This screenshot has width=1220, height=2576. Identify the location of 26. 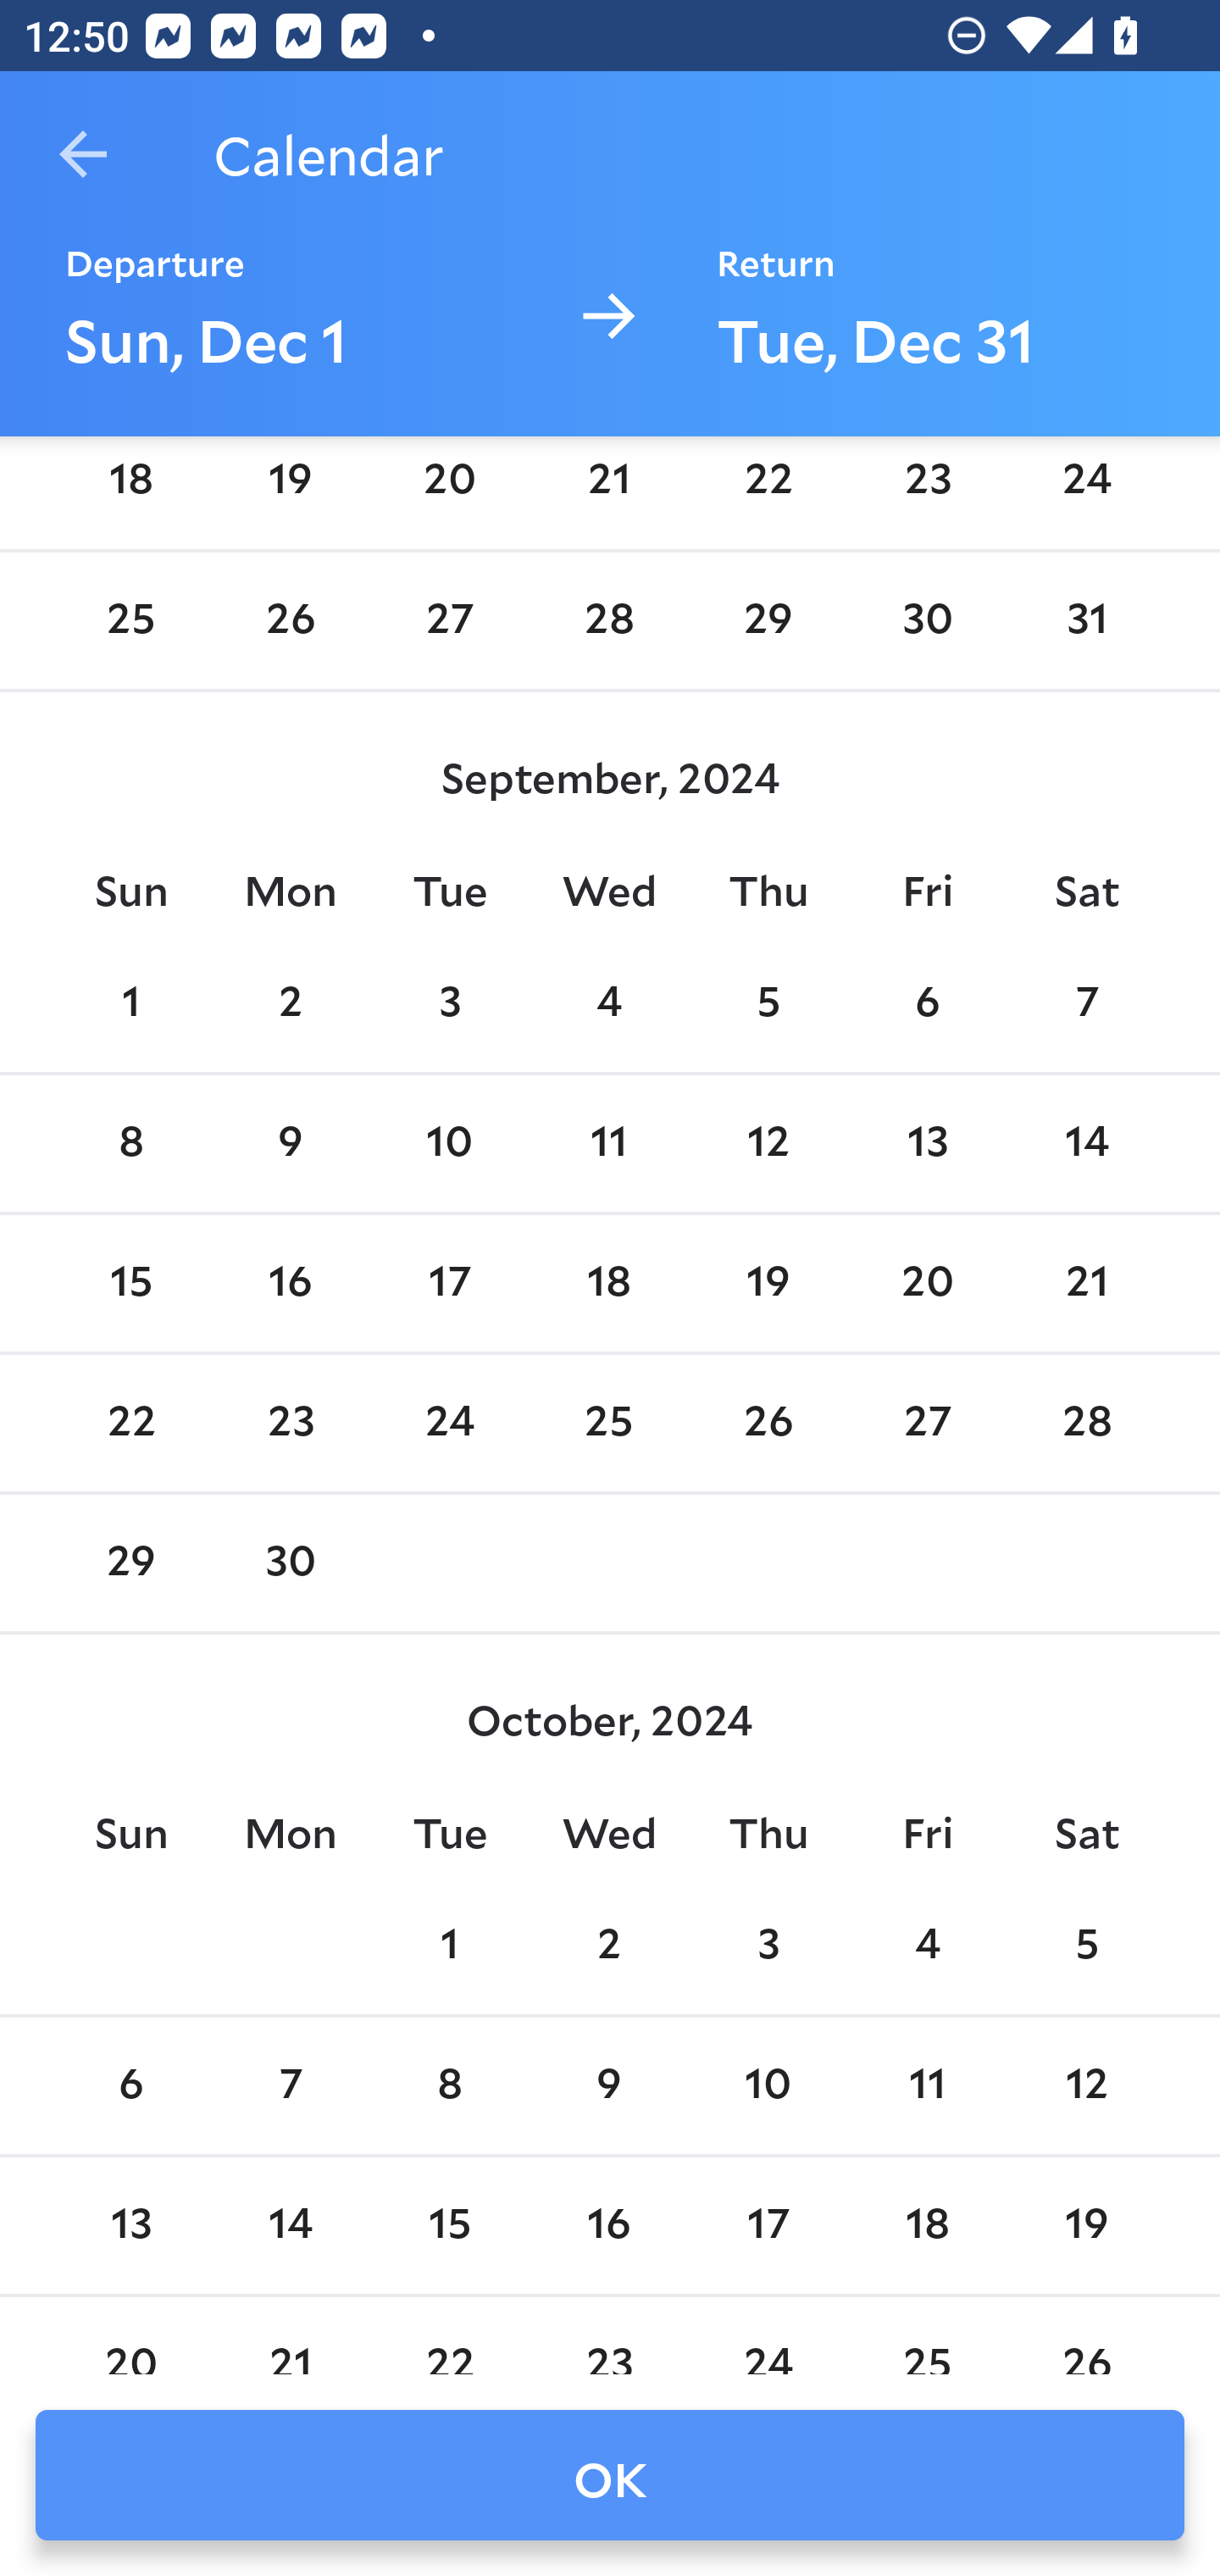
(768, 1424).